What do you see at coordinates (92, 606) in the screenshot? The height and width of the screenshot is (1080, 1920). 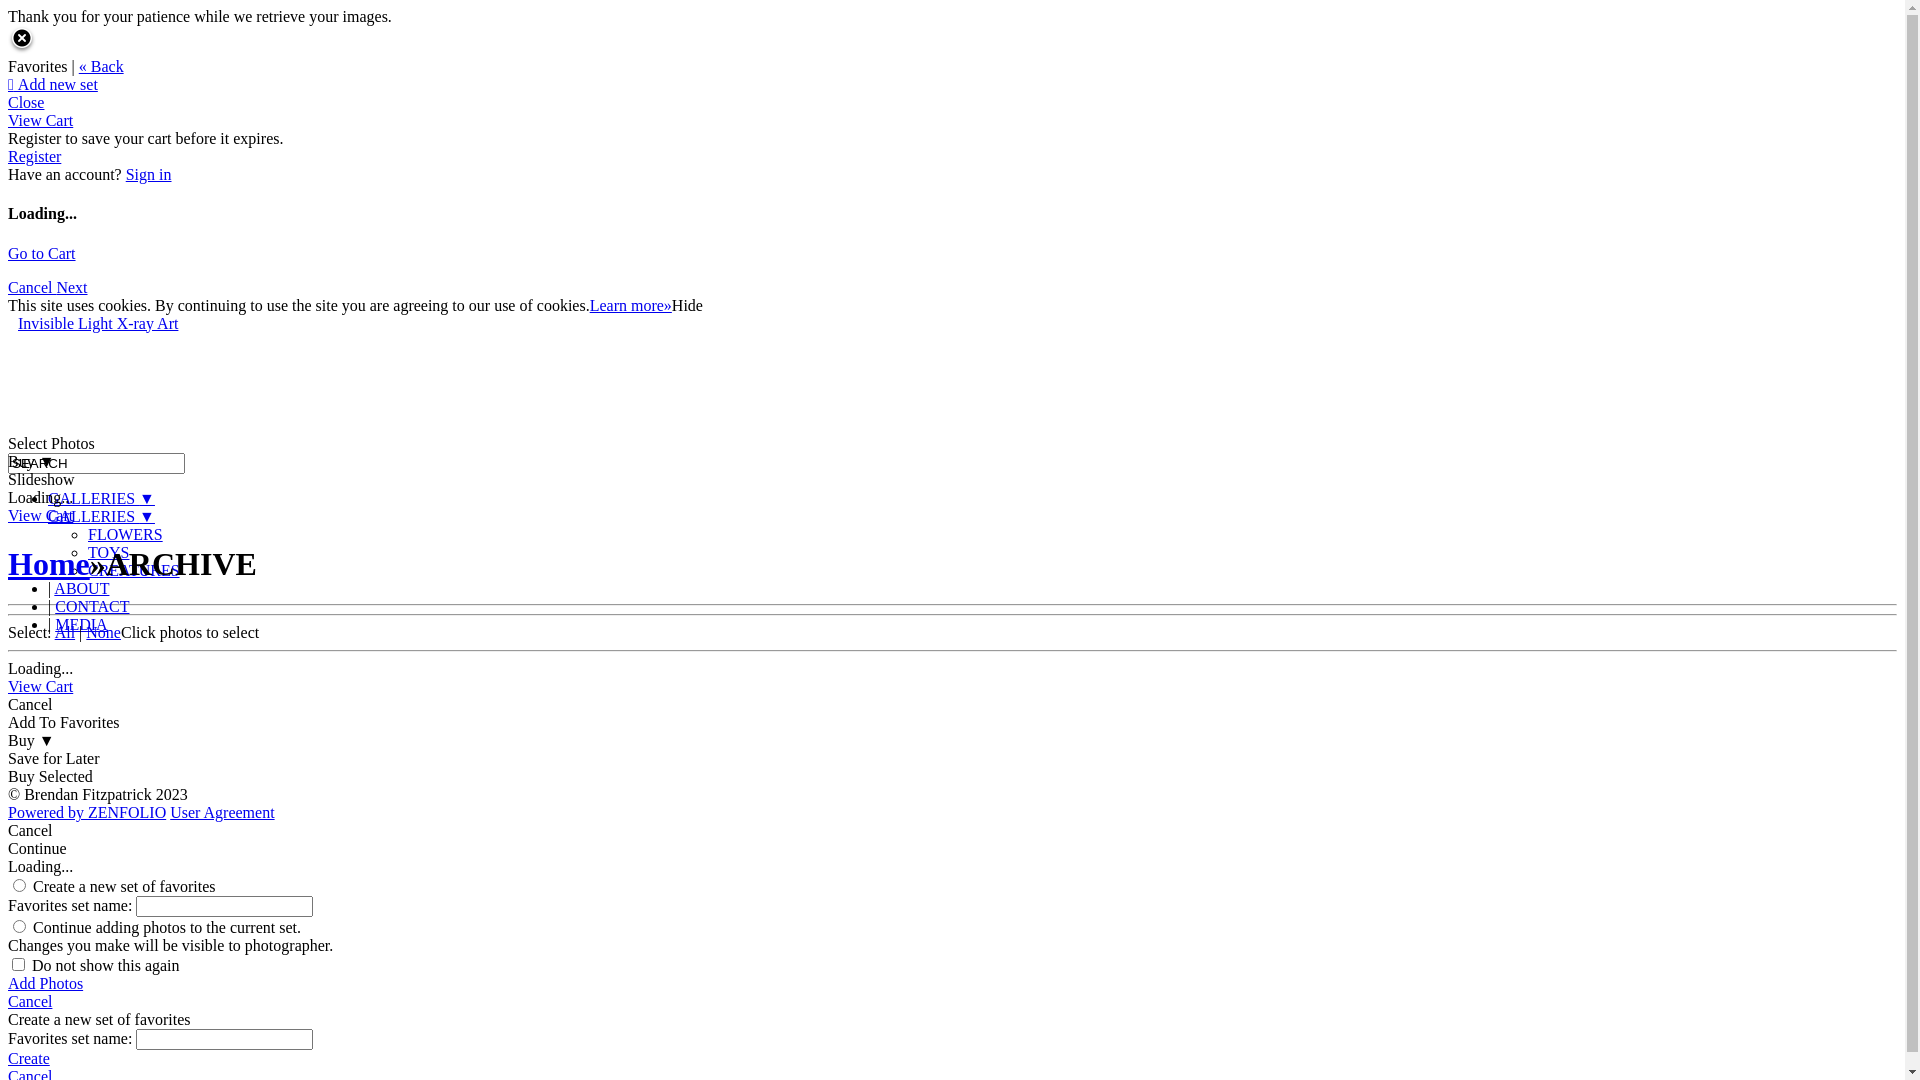 I see `CONTACT` at bounding box center [92, 606].